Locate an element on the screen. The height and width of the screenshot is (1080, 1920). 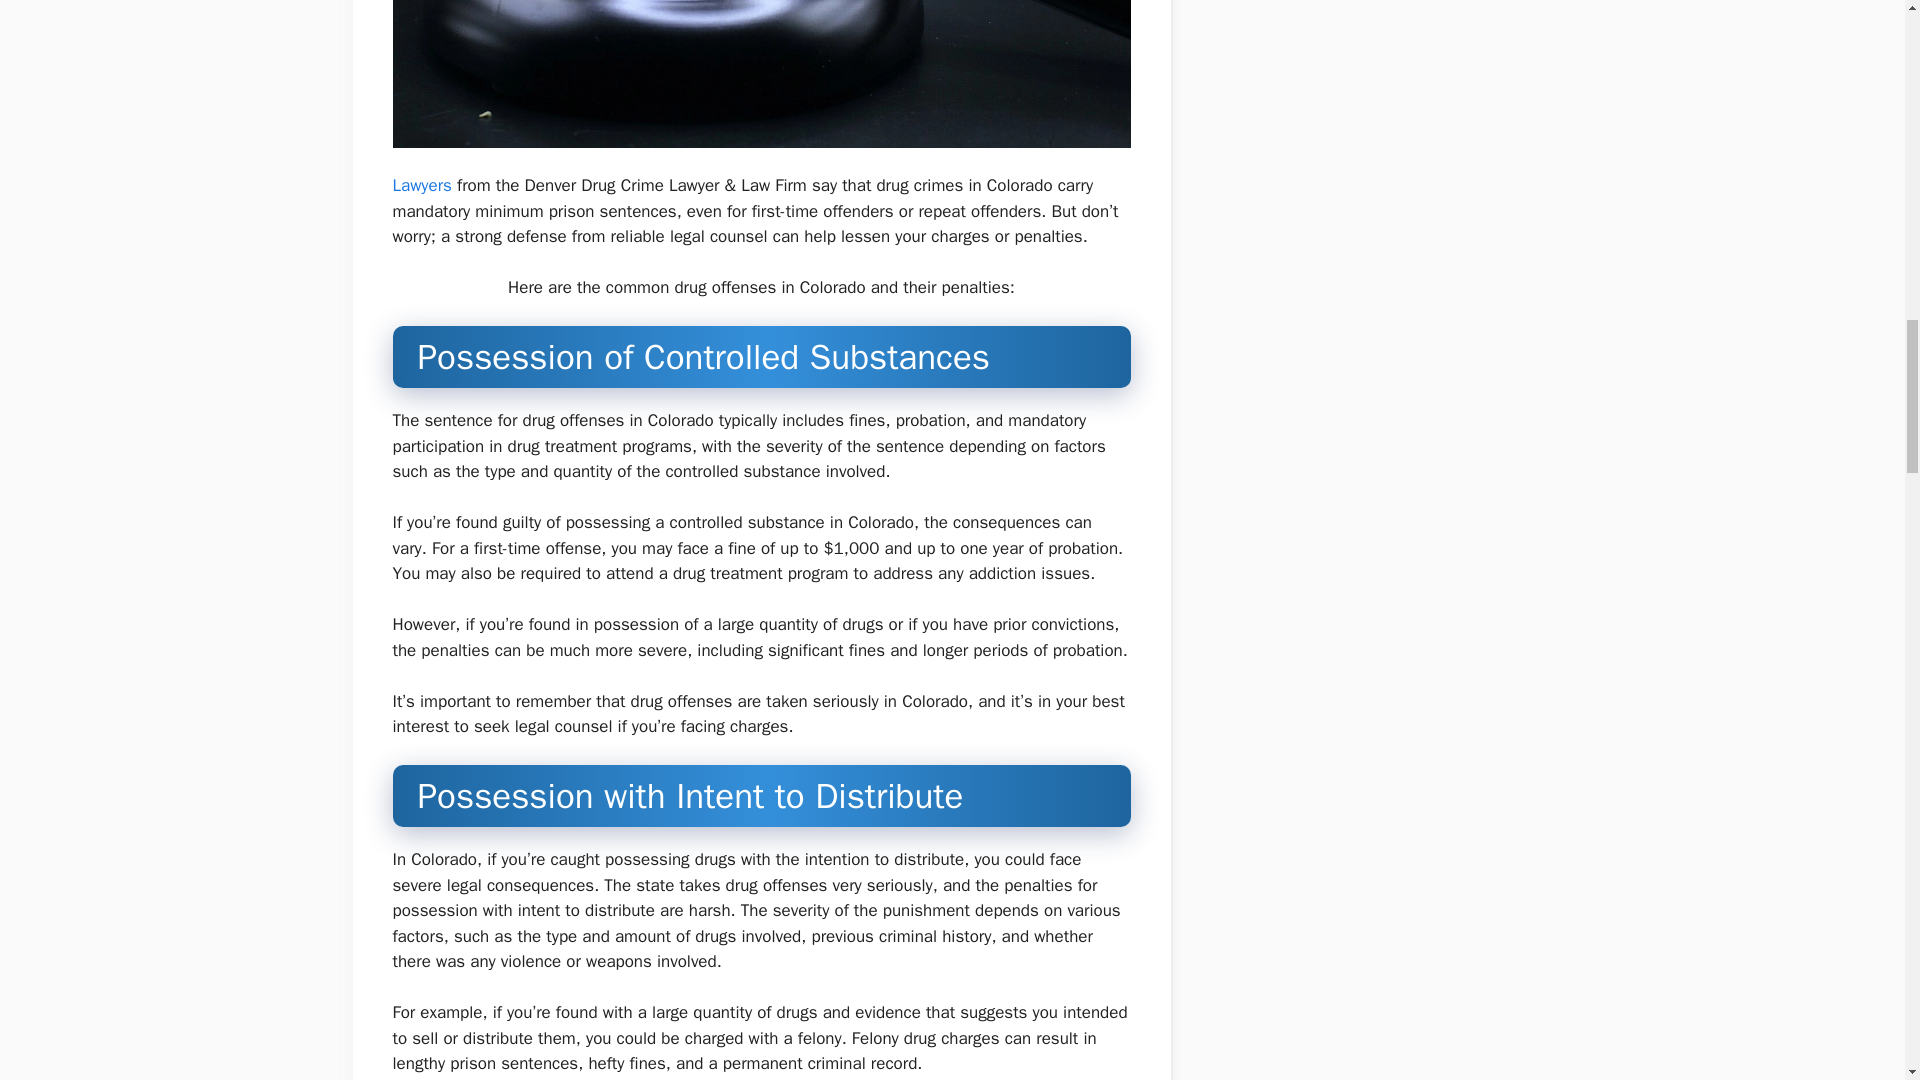
Lawyers is located at coordinates (421, 184).